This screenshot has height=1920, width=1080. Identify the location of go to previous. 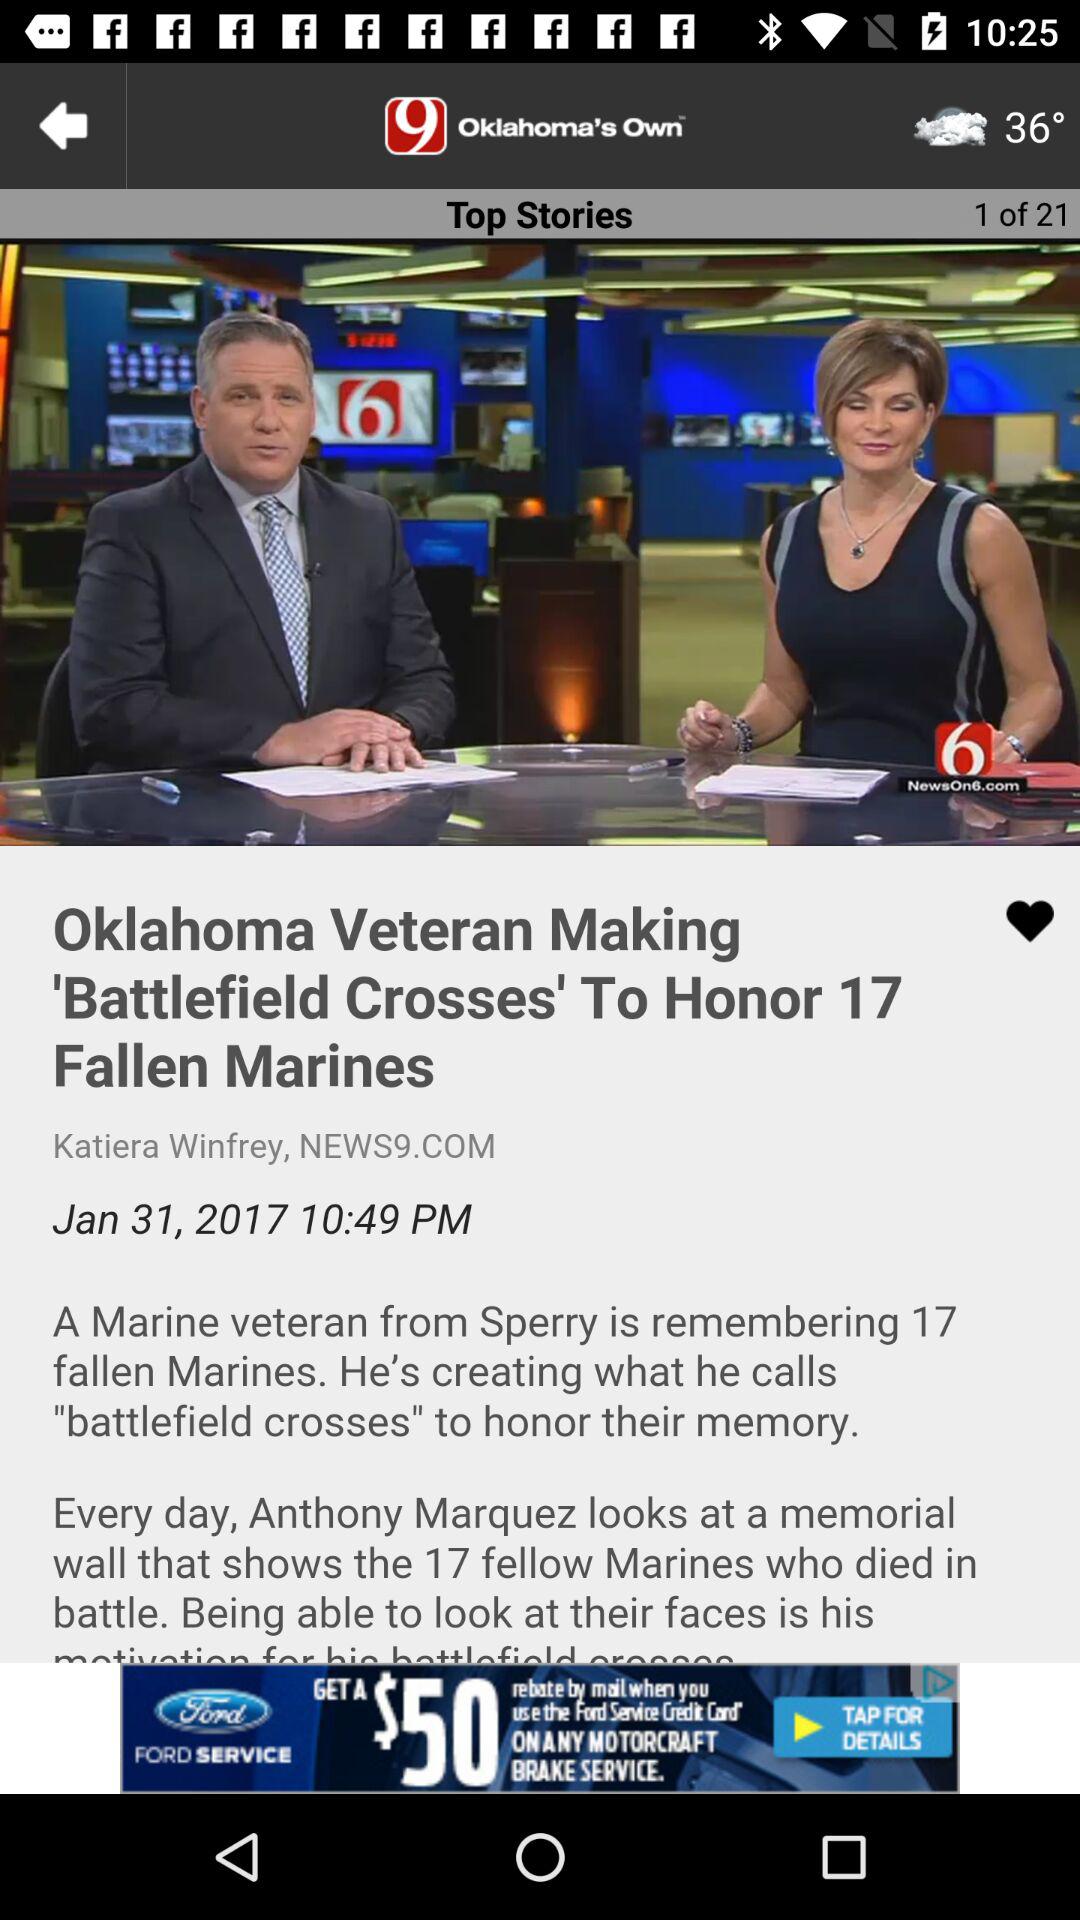
(63, 126).